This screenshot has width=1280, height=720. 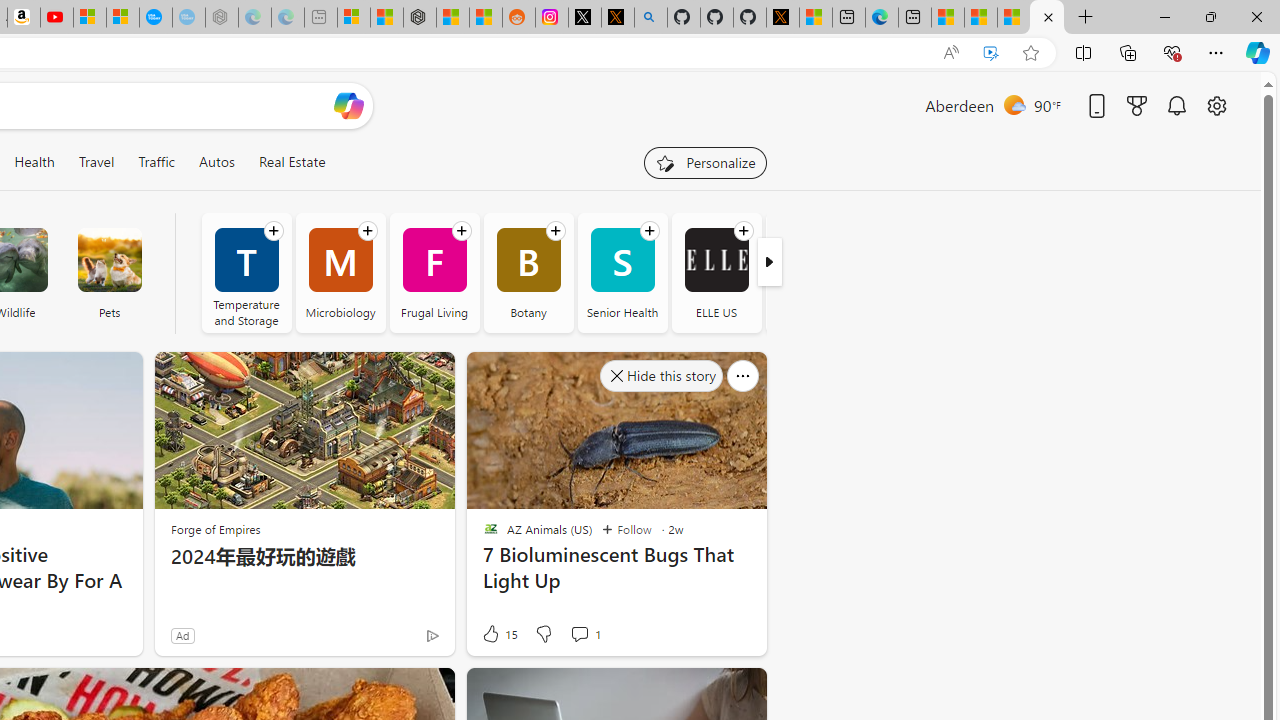 What do you see at coordinates (434, 272) in the screenshot?
I see `Frugal Living` at bounding box center [434, 272].